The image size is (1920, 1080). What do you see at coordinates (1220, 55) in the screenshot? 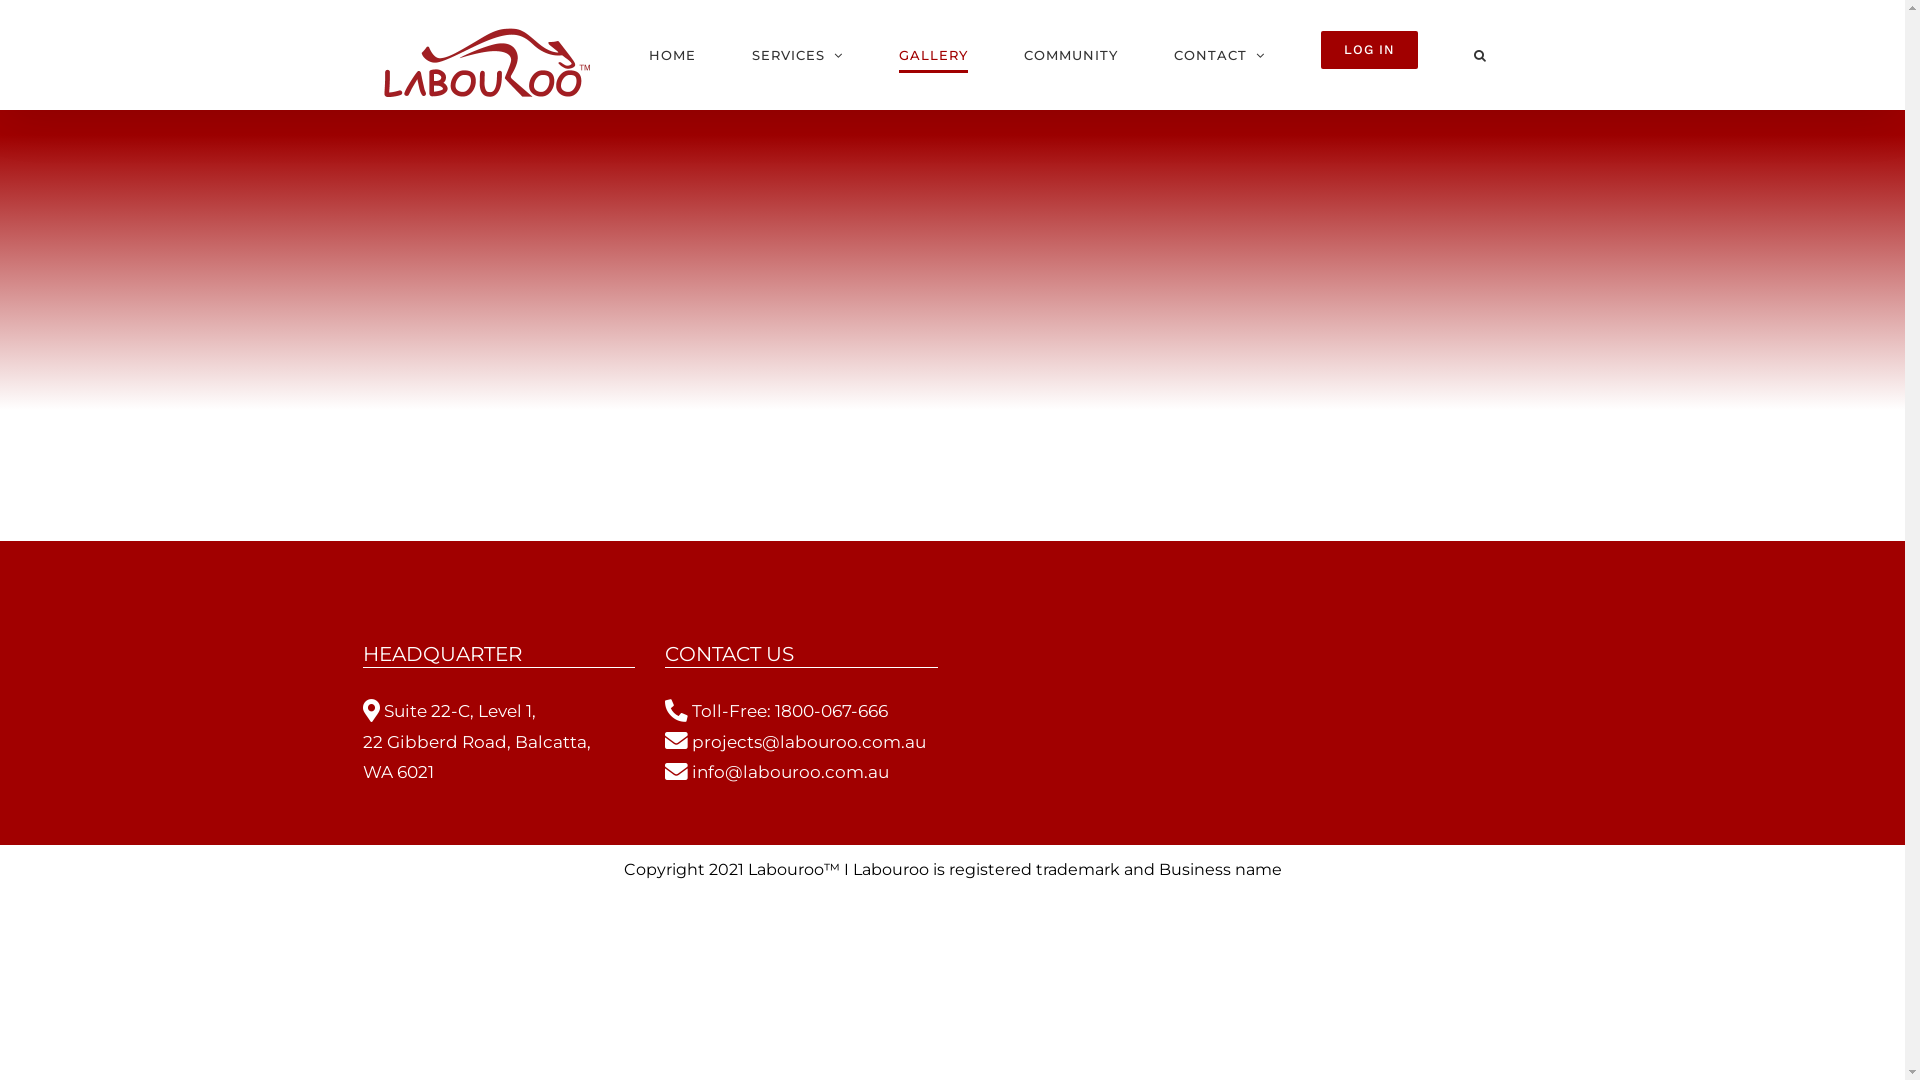
I see `CONTACT` at bounding box center [1220, 55].